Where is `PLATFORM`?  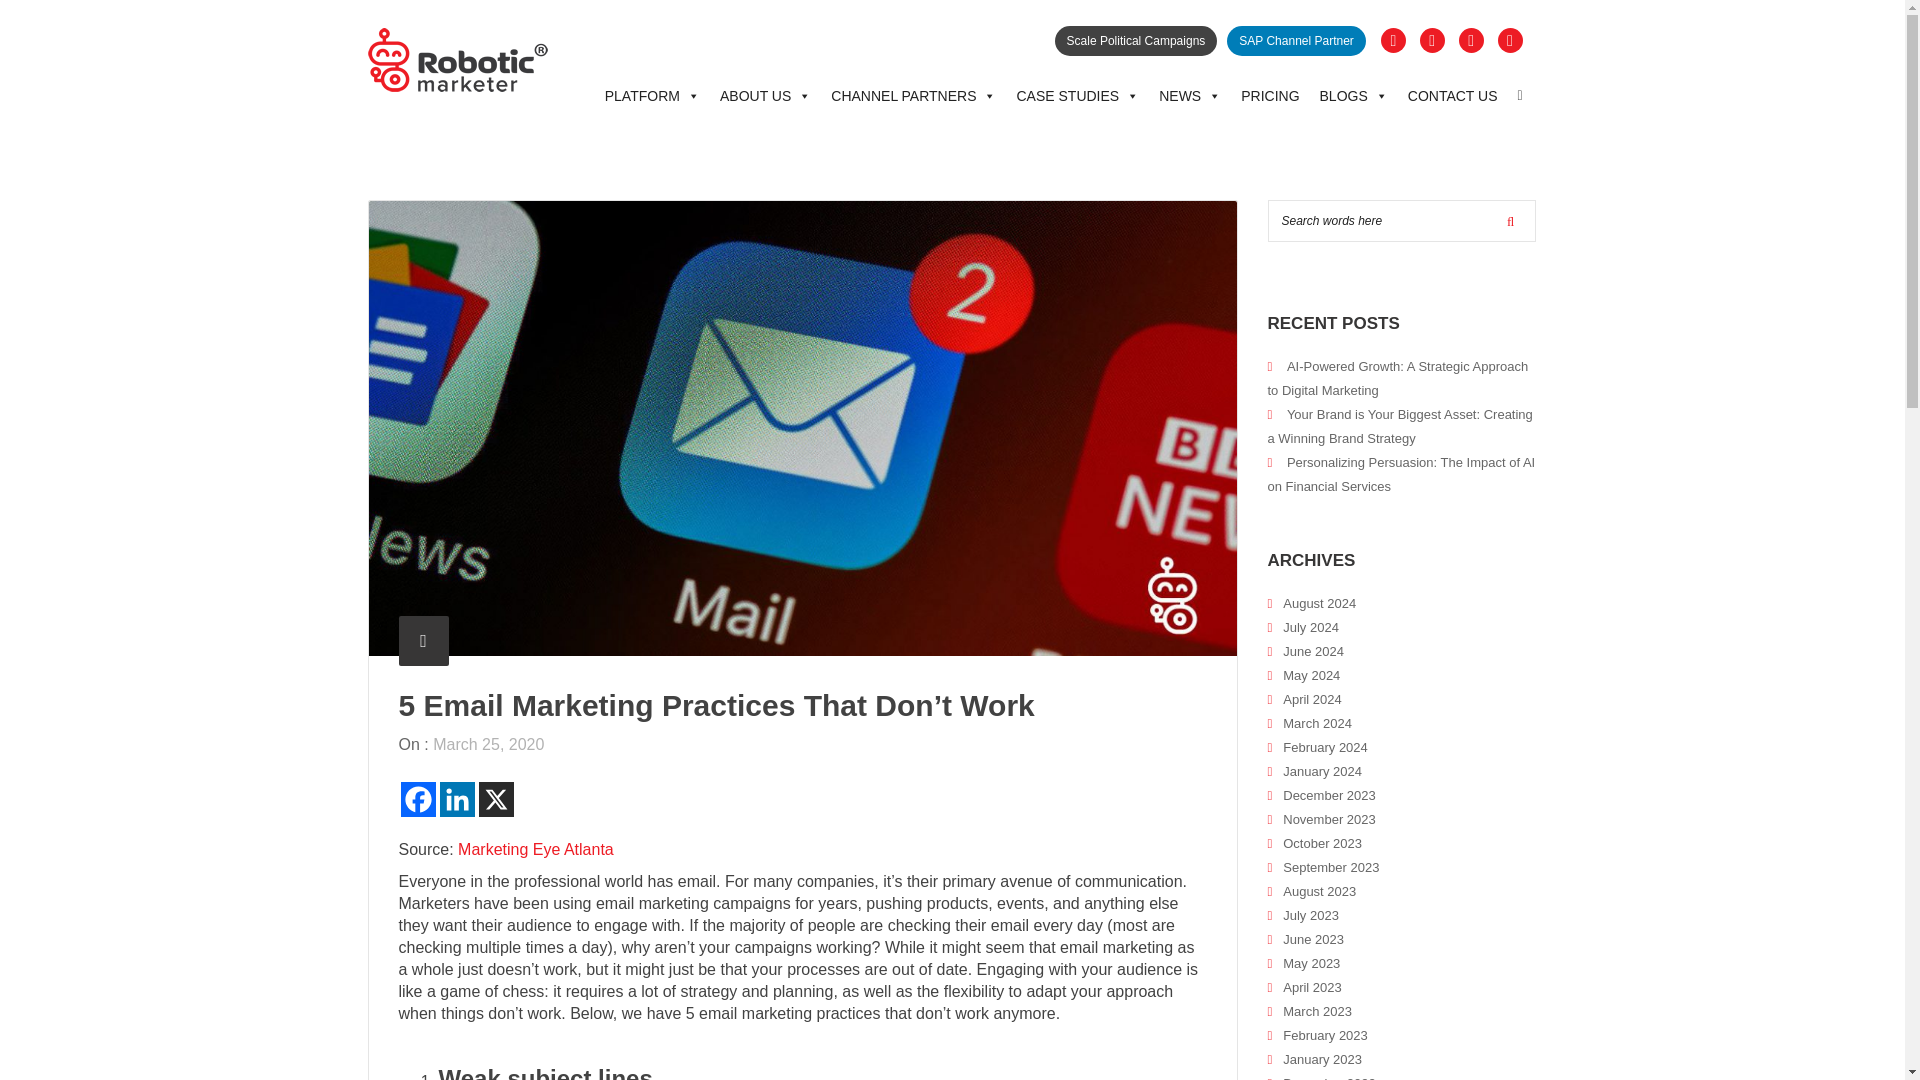
PLATFORM is located at coordinates (652, 96).